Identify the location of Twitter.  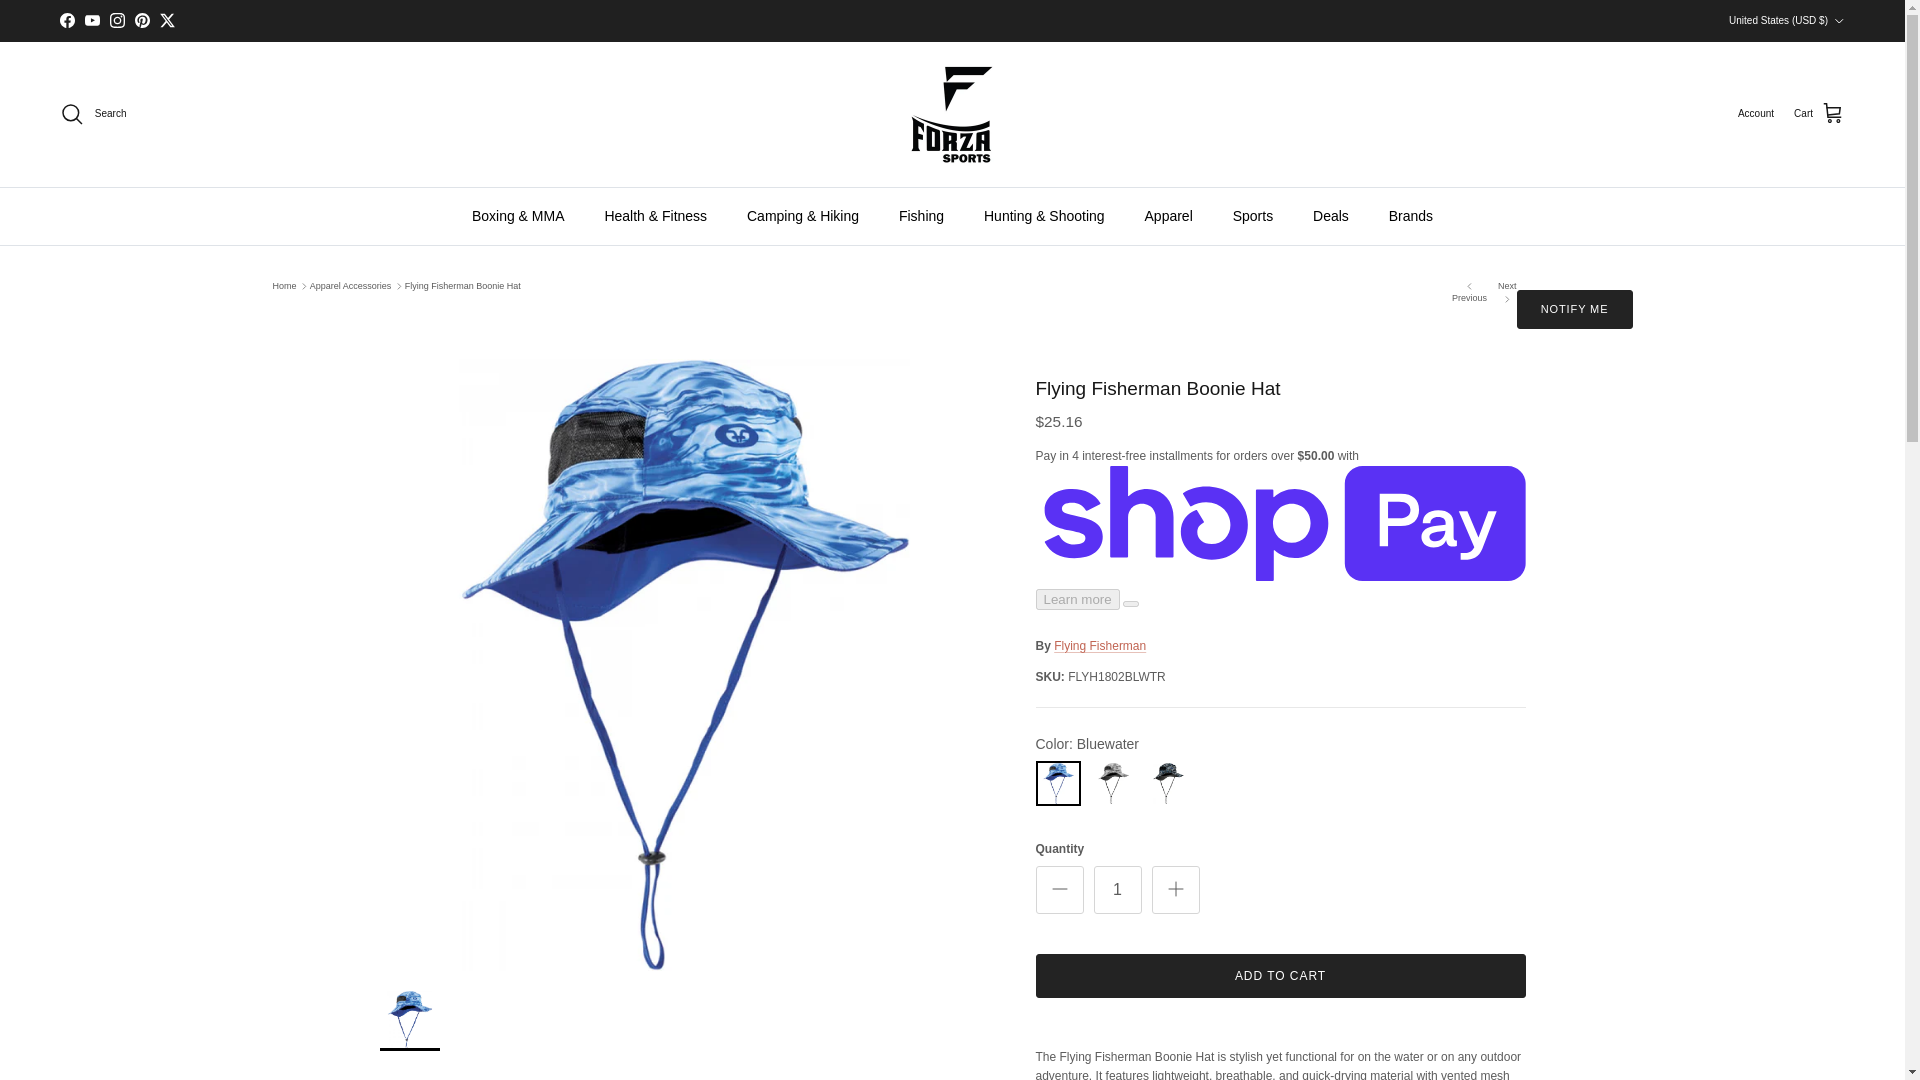
(166, 20).